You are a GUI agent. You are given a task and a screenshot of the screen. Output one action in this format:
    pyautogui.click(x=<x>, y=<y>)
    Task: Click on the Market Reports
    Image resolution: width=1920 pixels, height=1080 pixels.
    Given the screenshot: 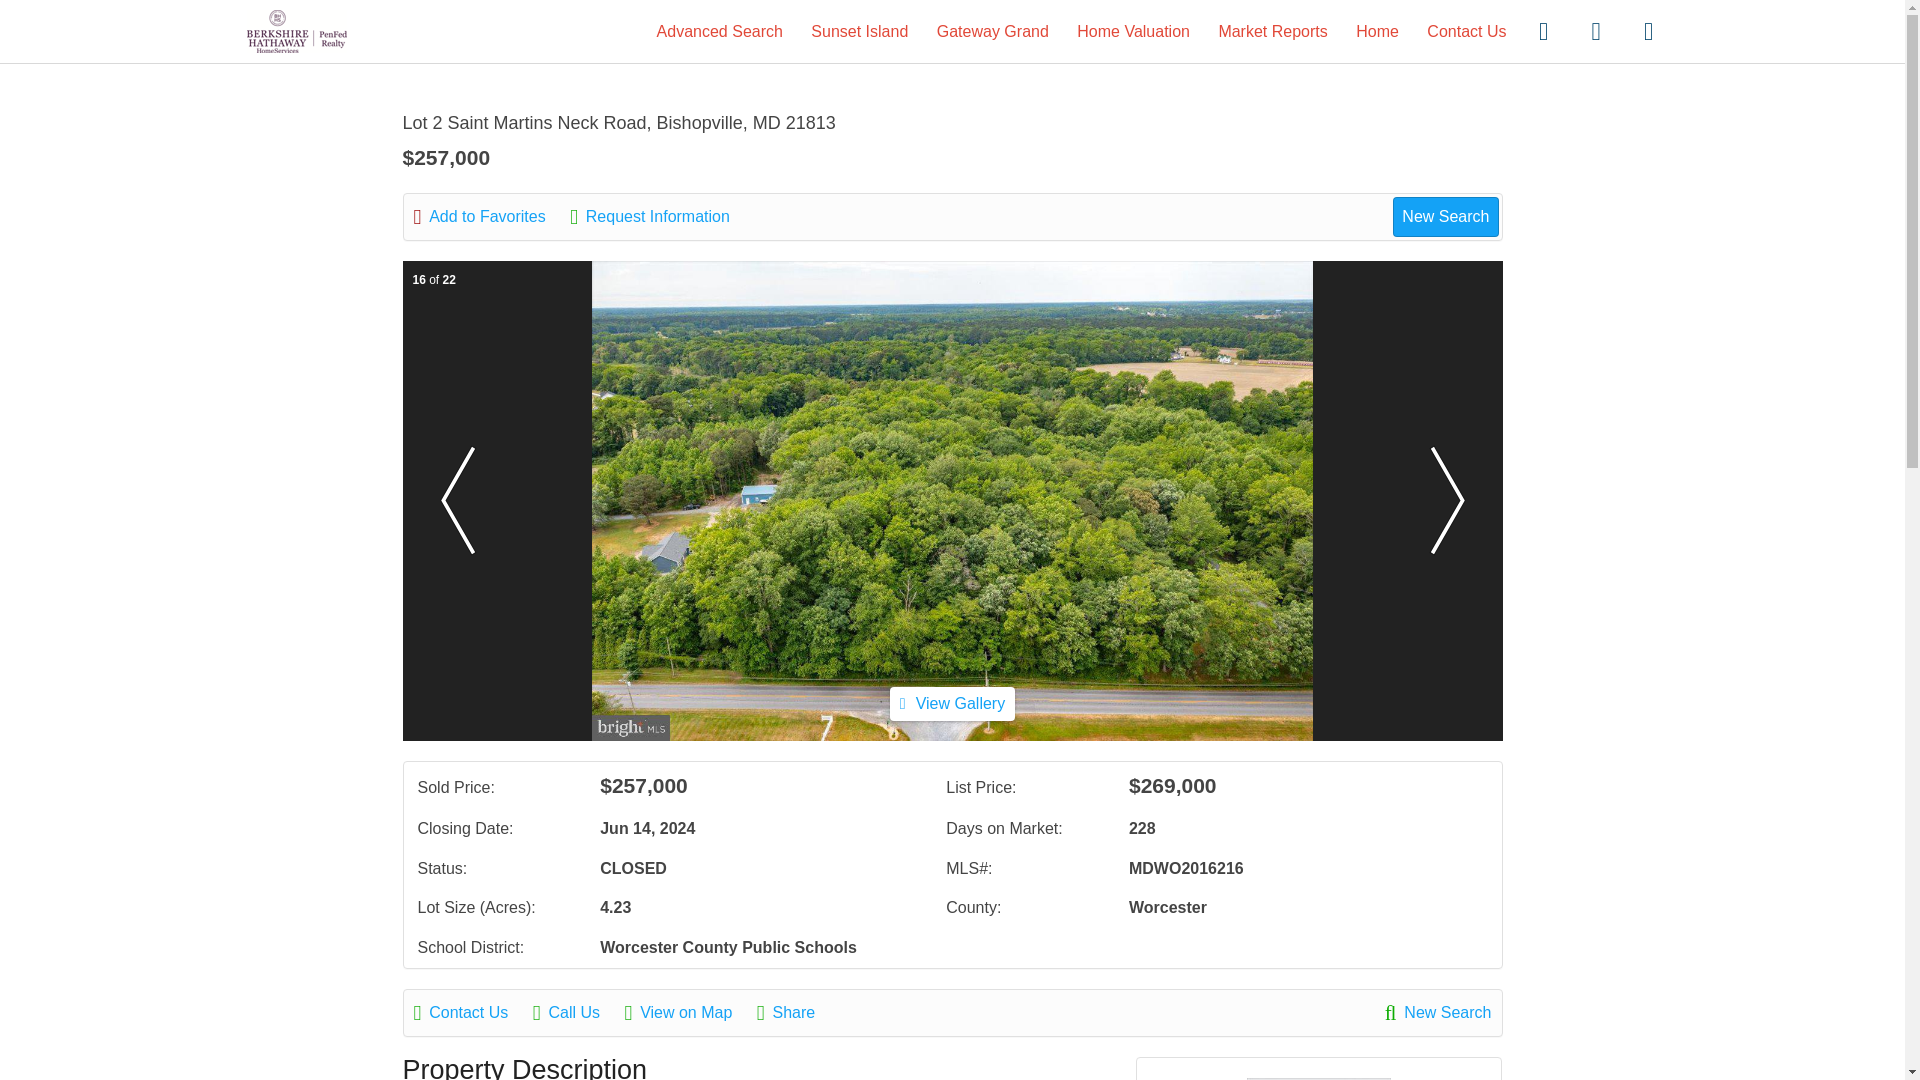 What is the action you would take?
    pyautogui.click(x=1272, y=30)
    